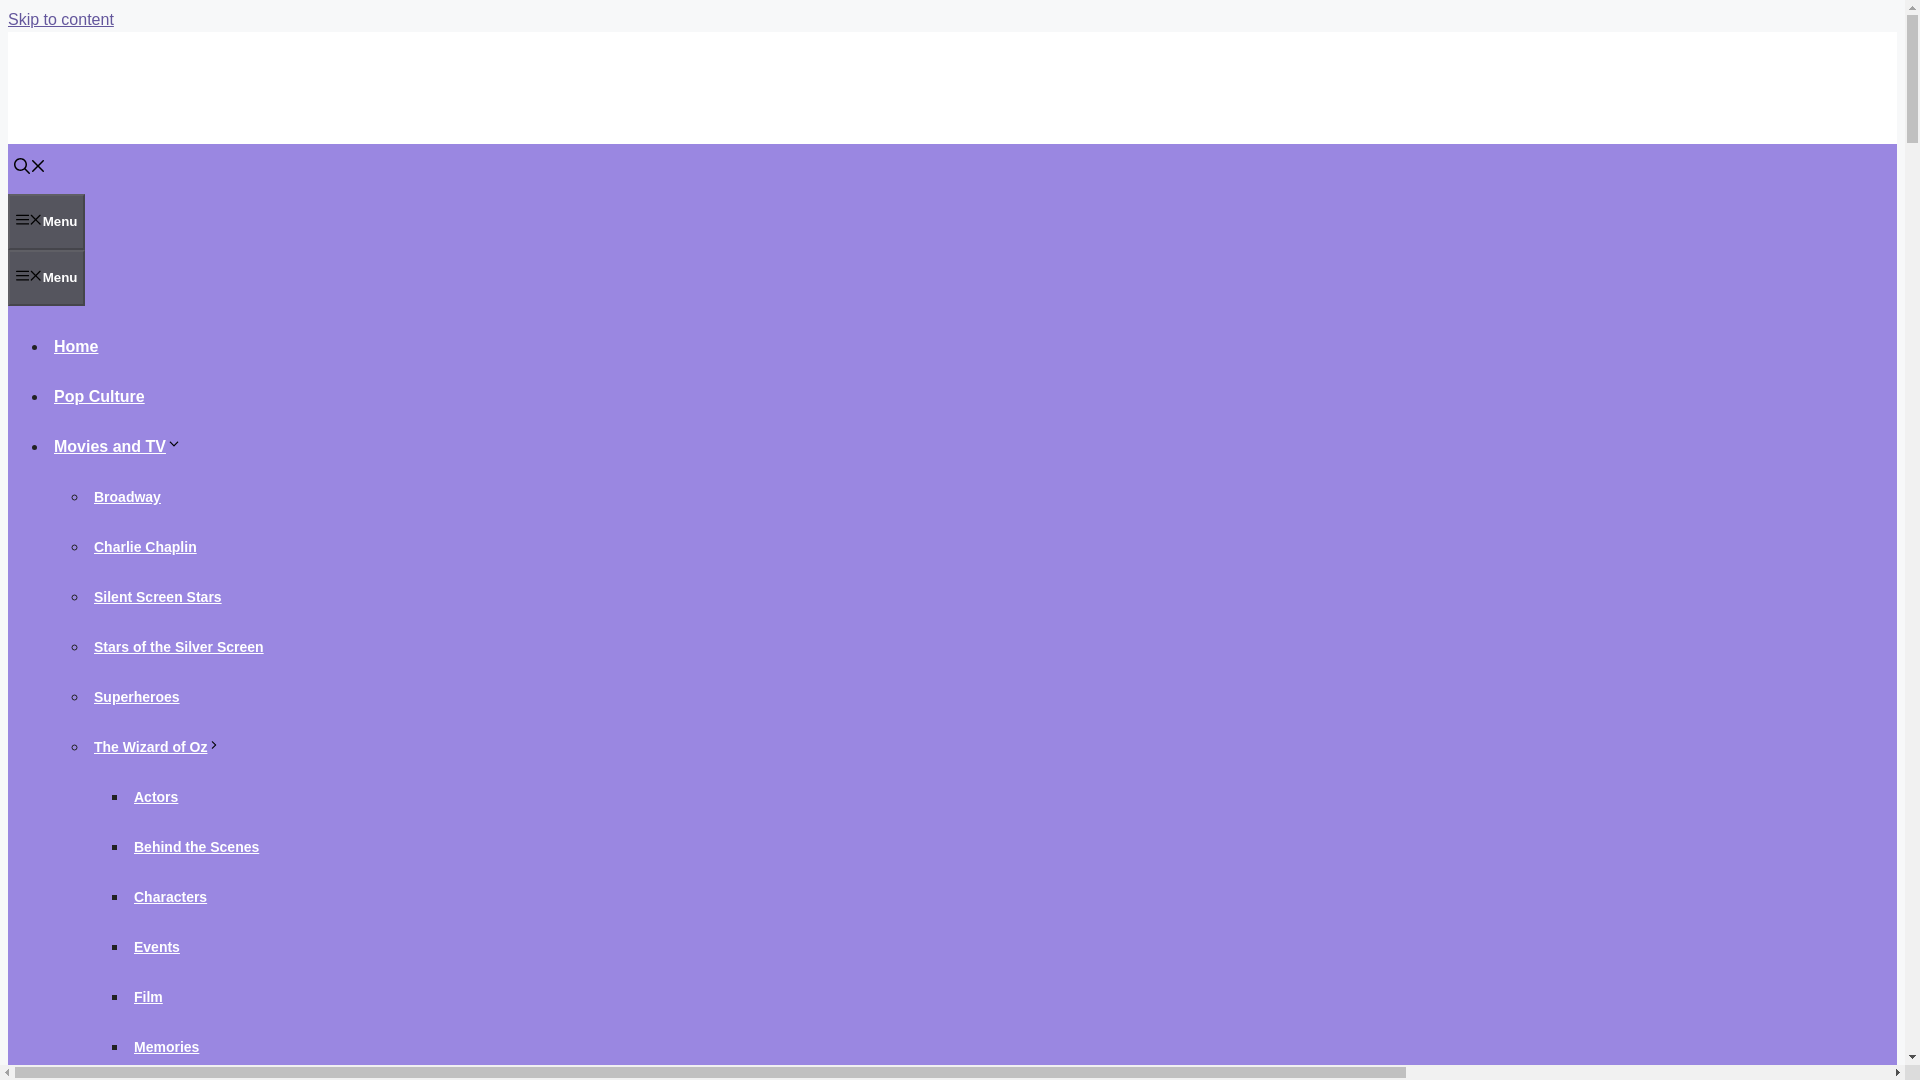 Image resolution: width=1920 pixels, height=1080 pixels. I want to click on Characters, so click(170, 896).